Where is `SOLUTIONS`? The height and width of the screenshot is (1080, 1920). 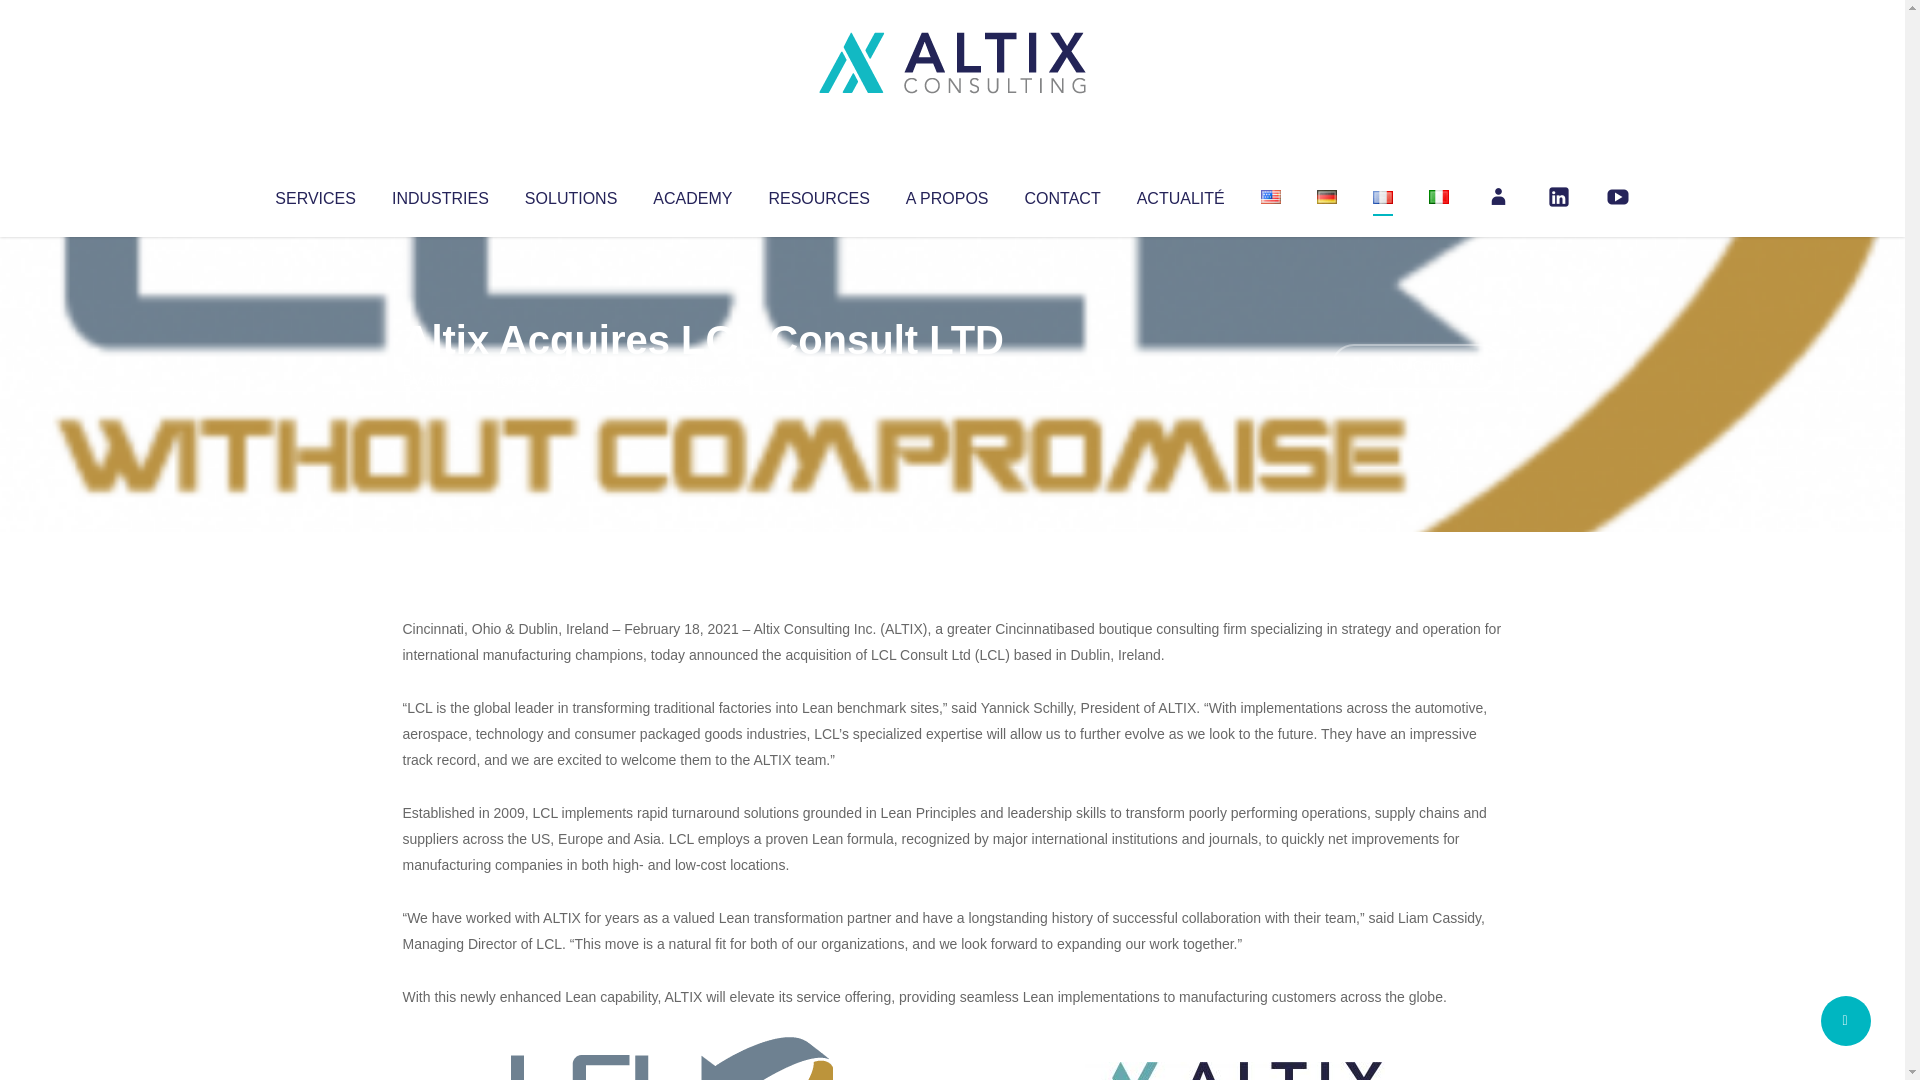
SOLUTIONS is located at coordinates (570, 194).